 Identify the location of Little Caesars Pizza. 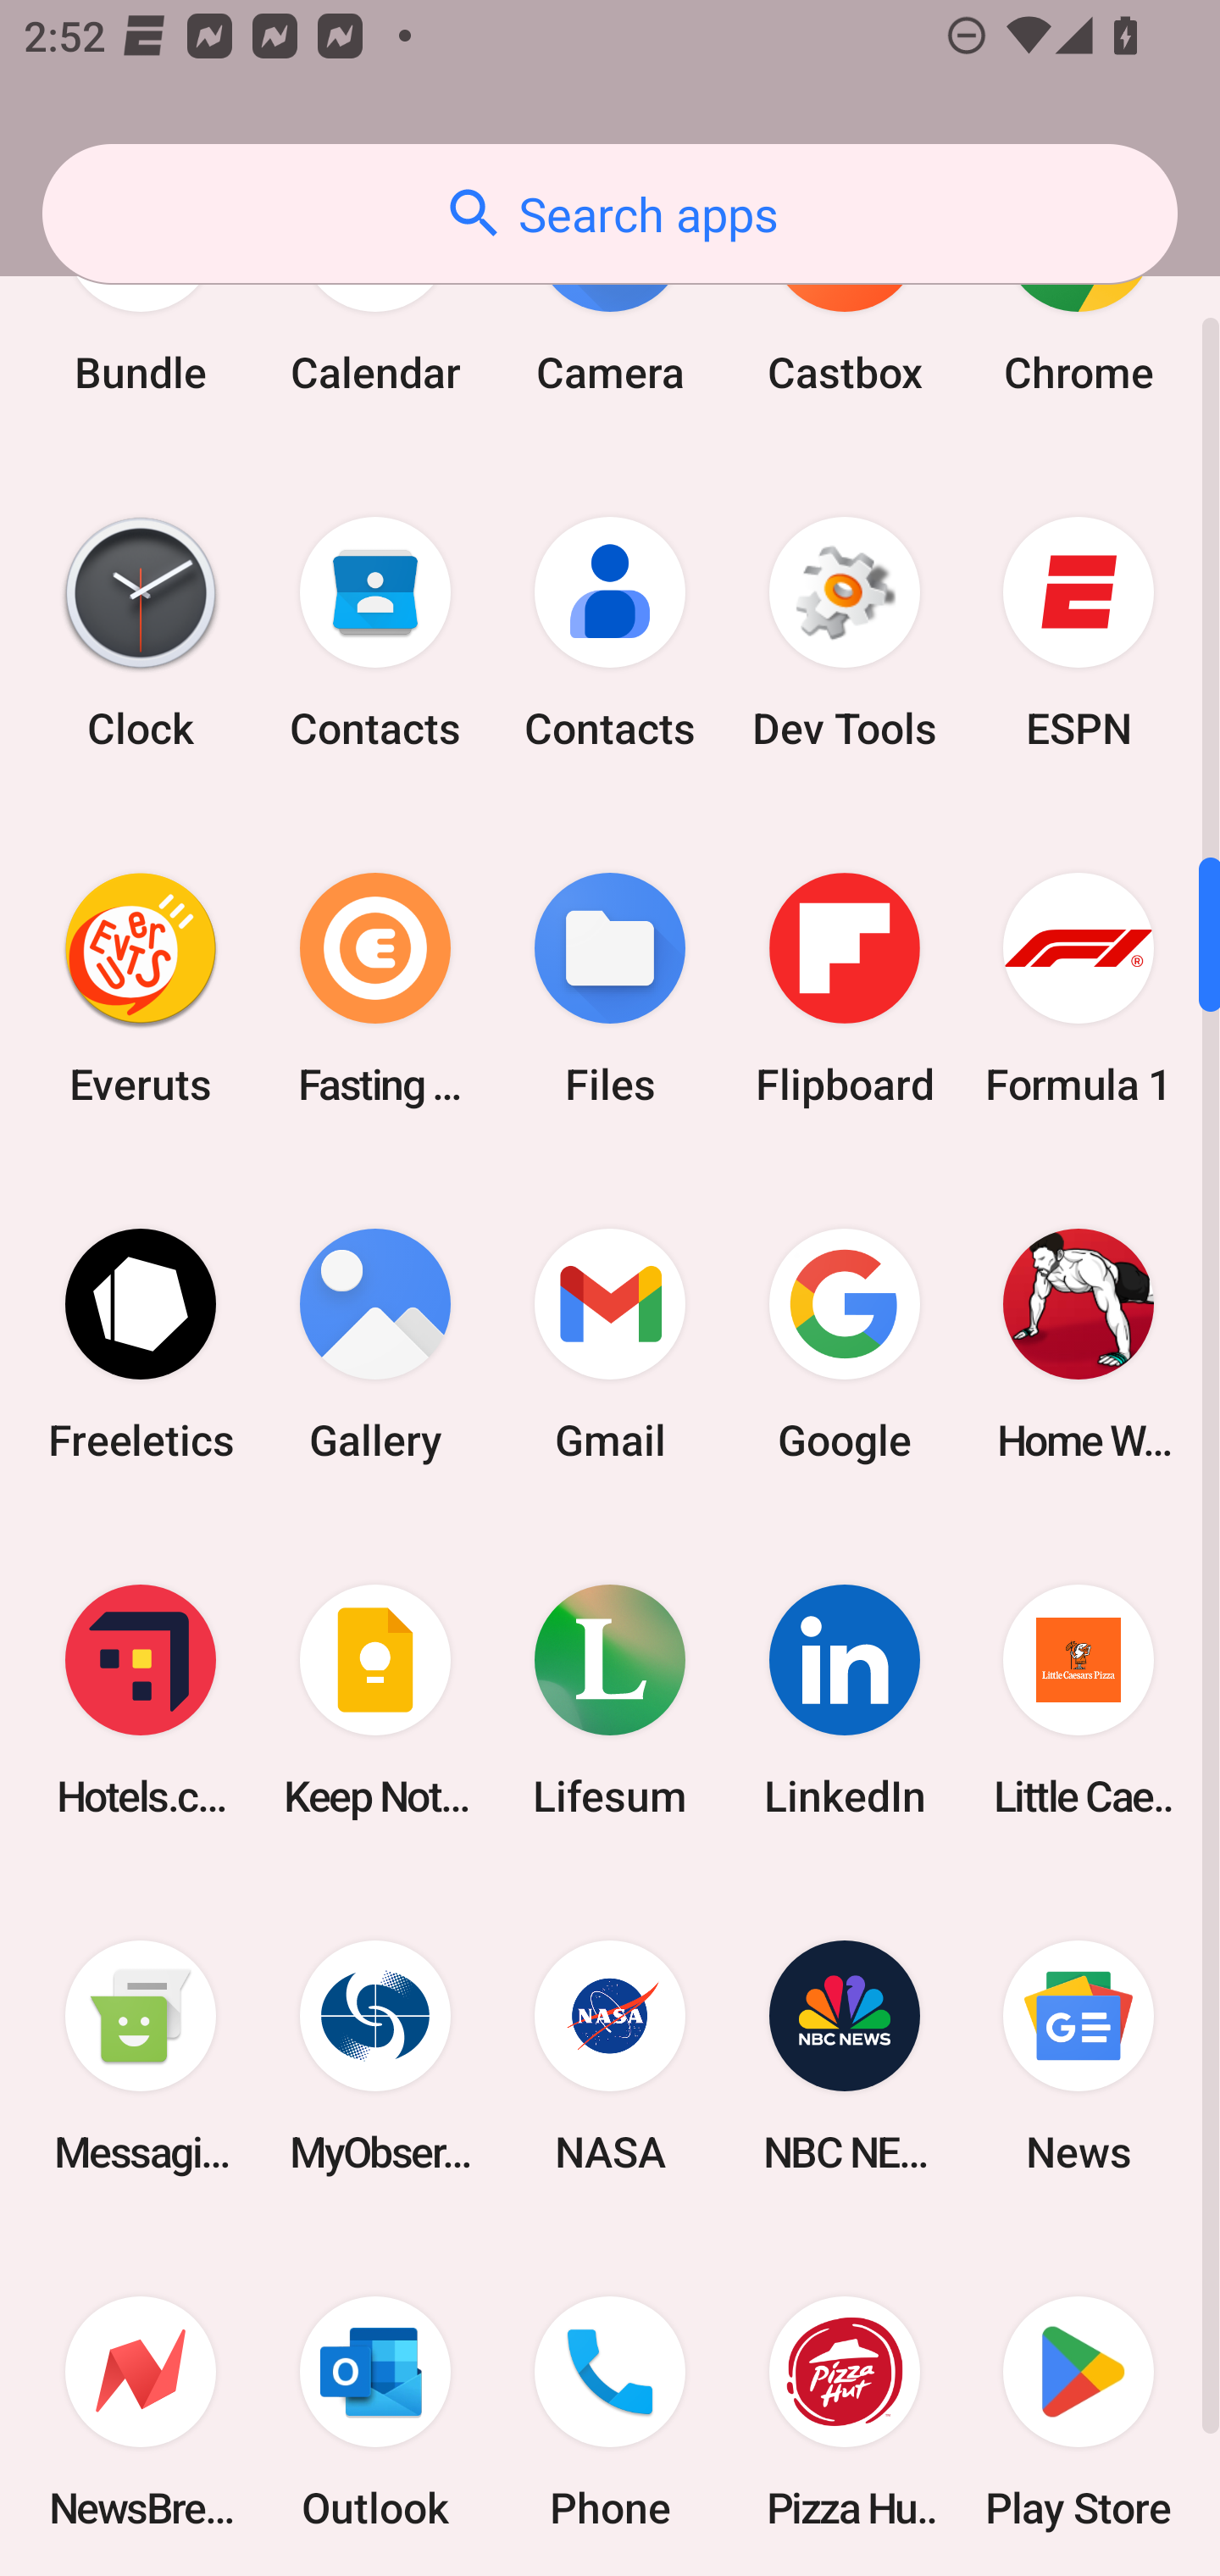
(1079, 1700).